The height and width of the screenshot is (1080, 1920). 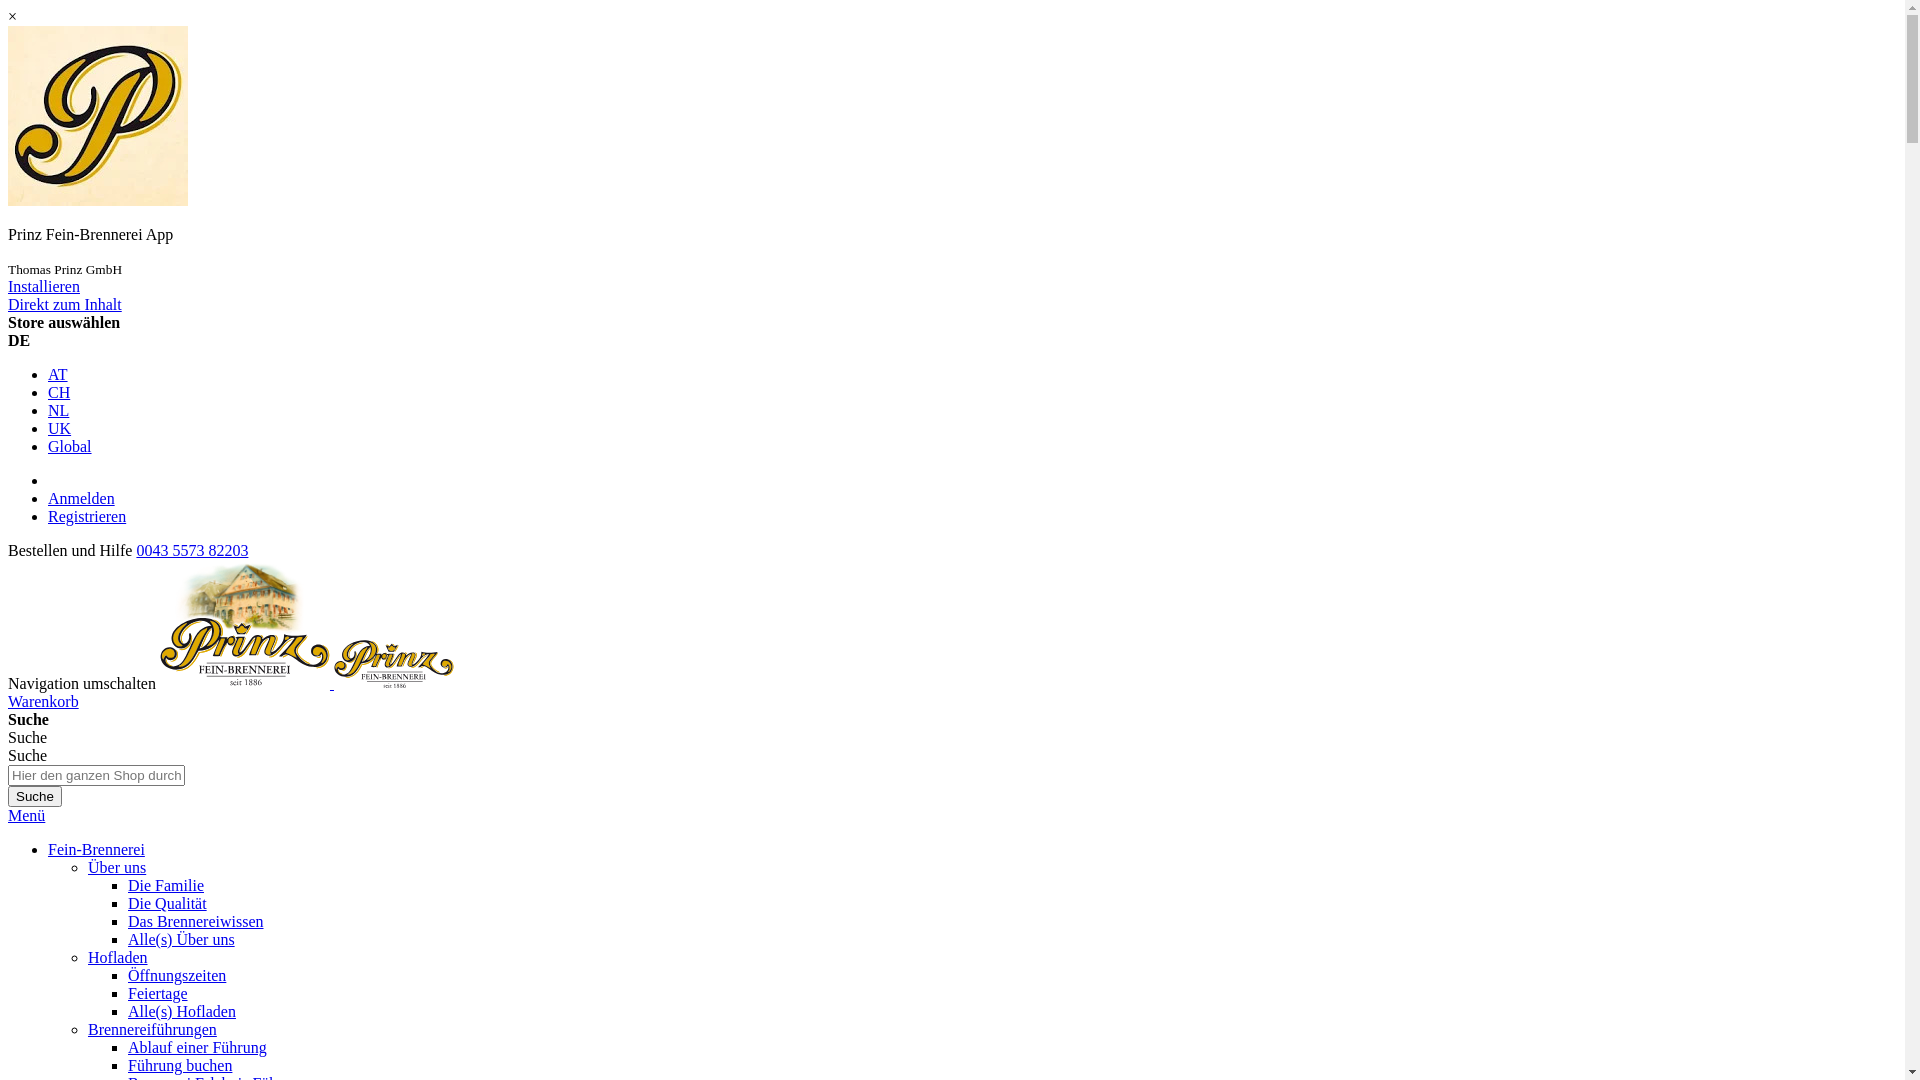 I want to click on Die Familie, so click(x=166, y=885).